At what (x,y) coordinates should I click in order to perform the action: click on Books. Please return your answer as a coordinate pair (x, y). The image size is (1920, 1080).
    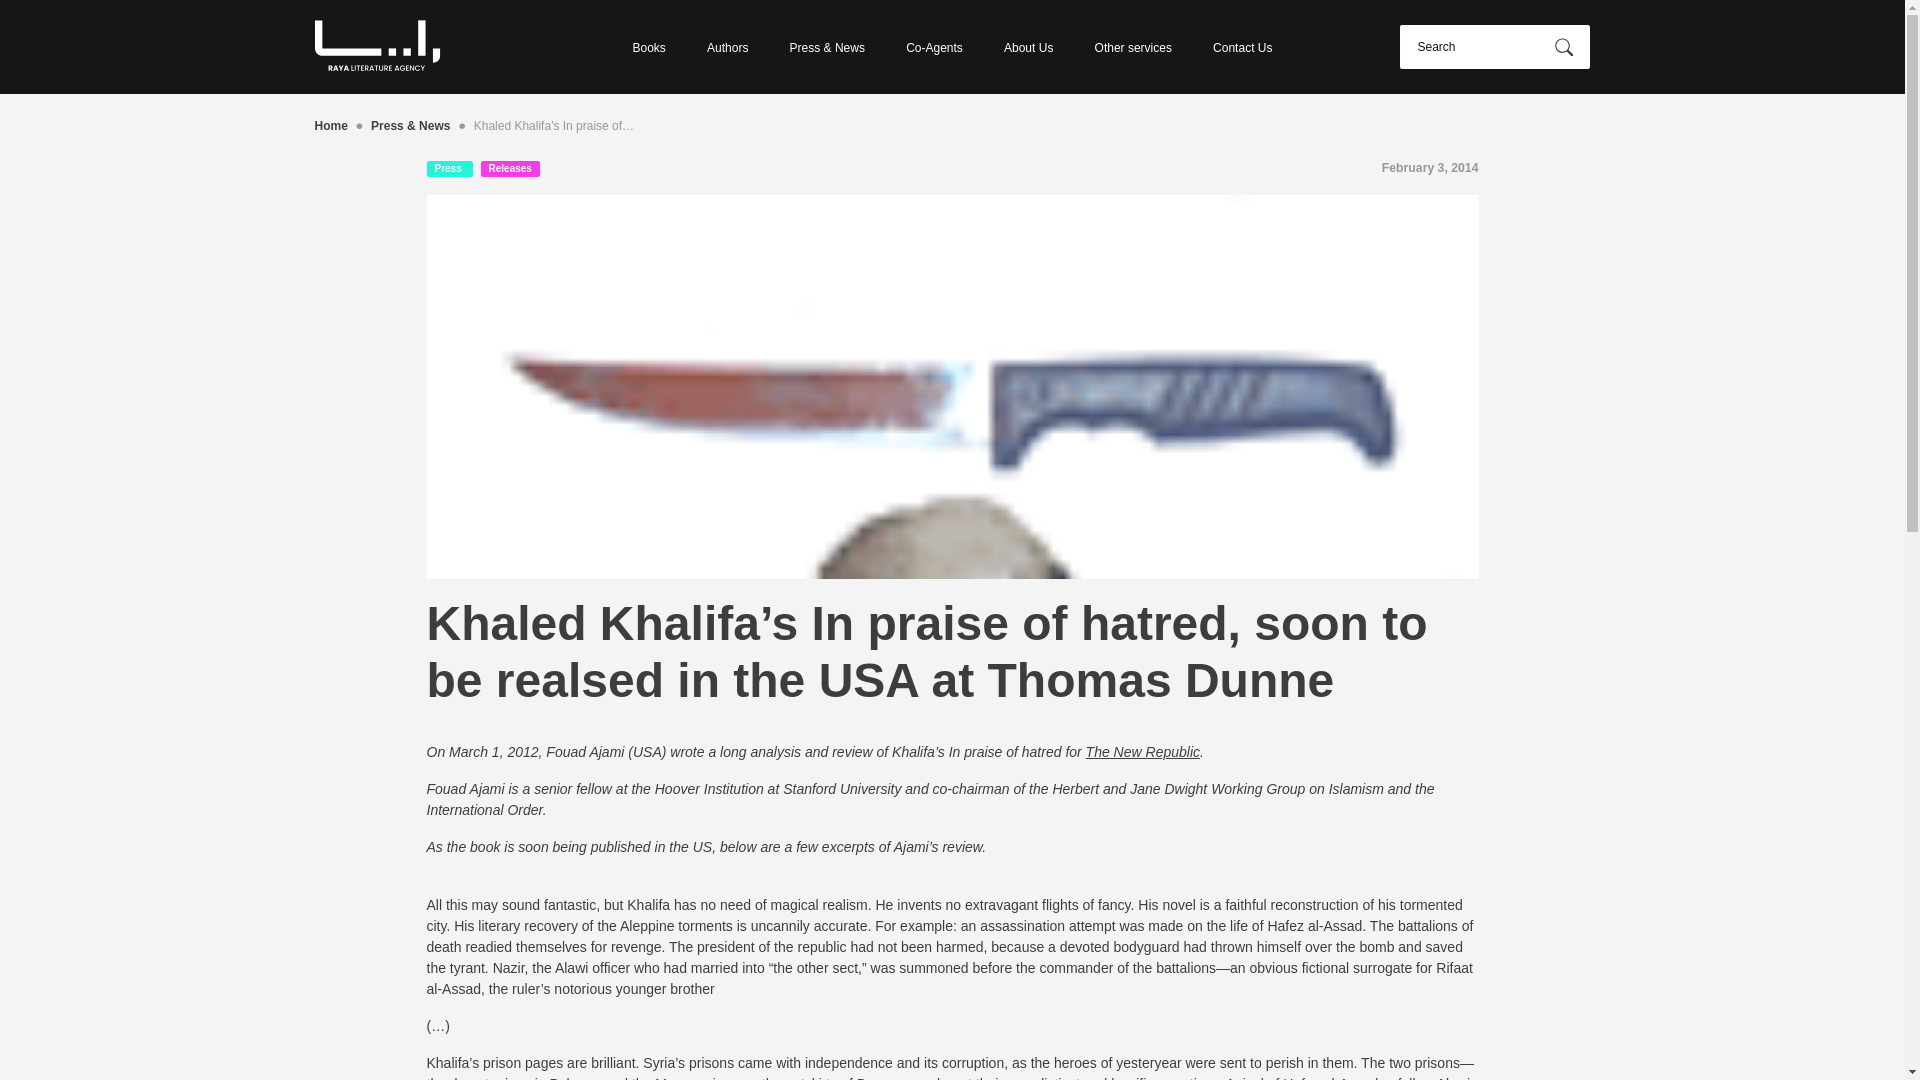
    Looking at the image, I should click on (648, 46).